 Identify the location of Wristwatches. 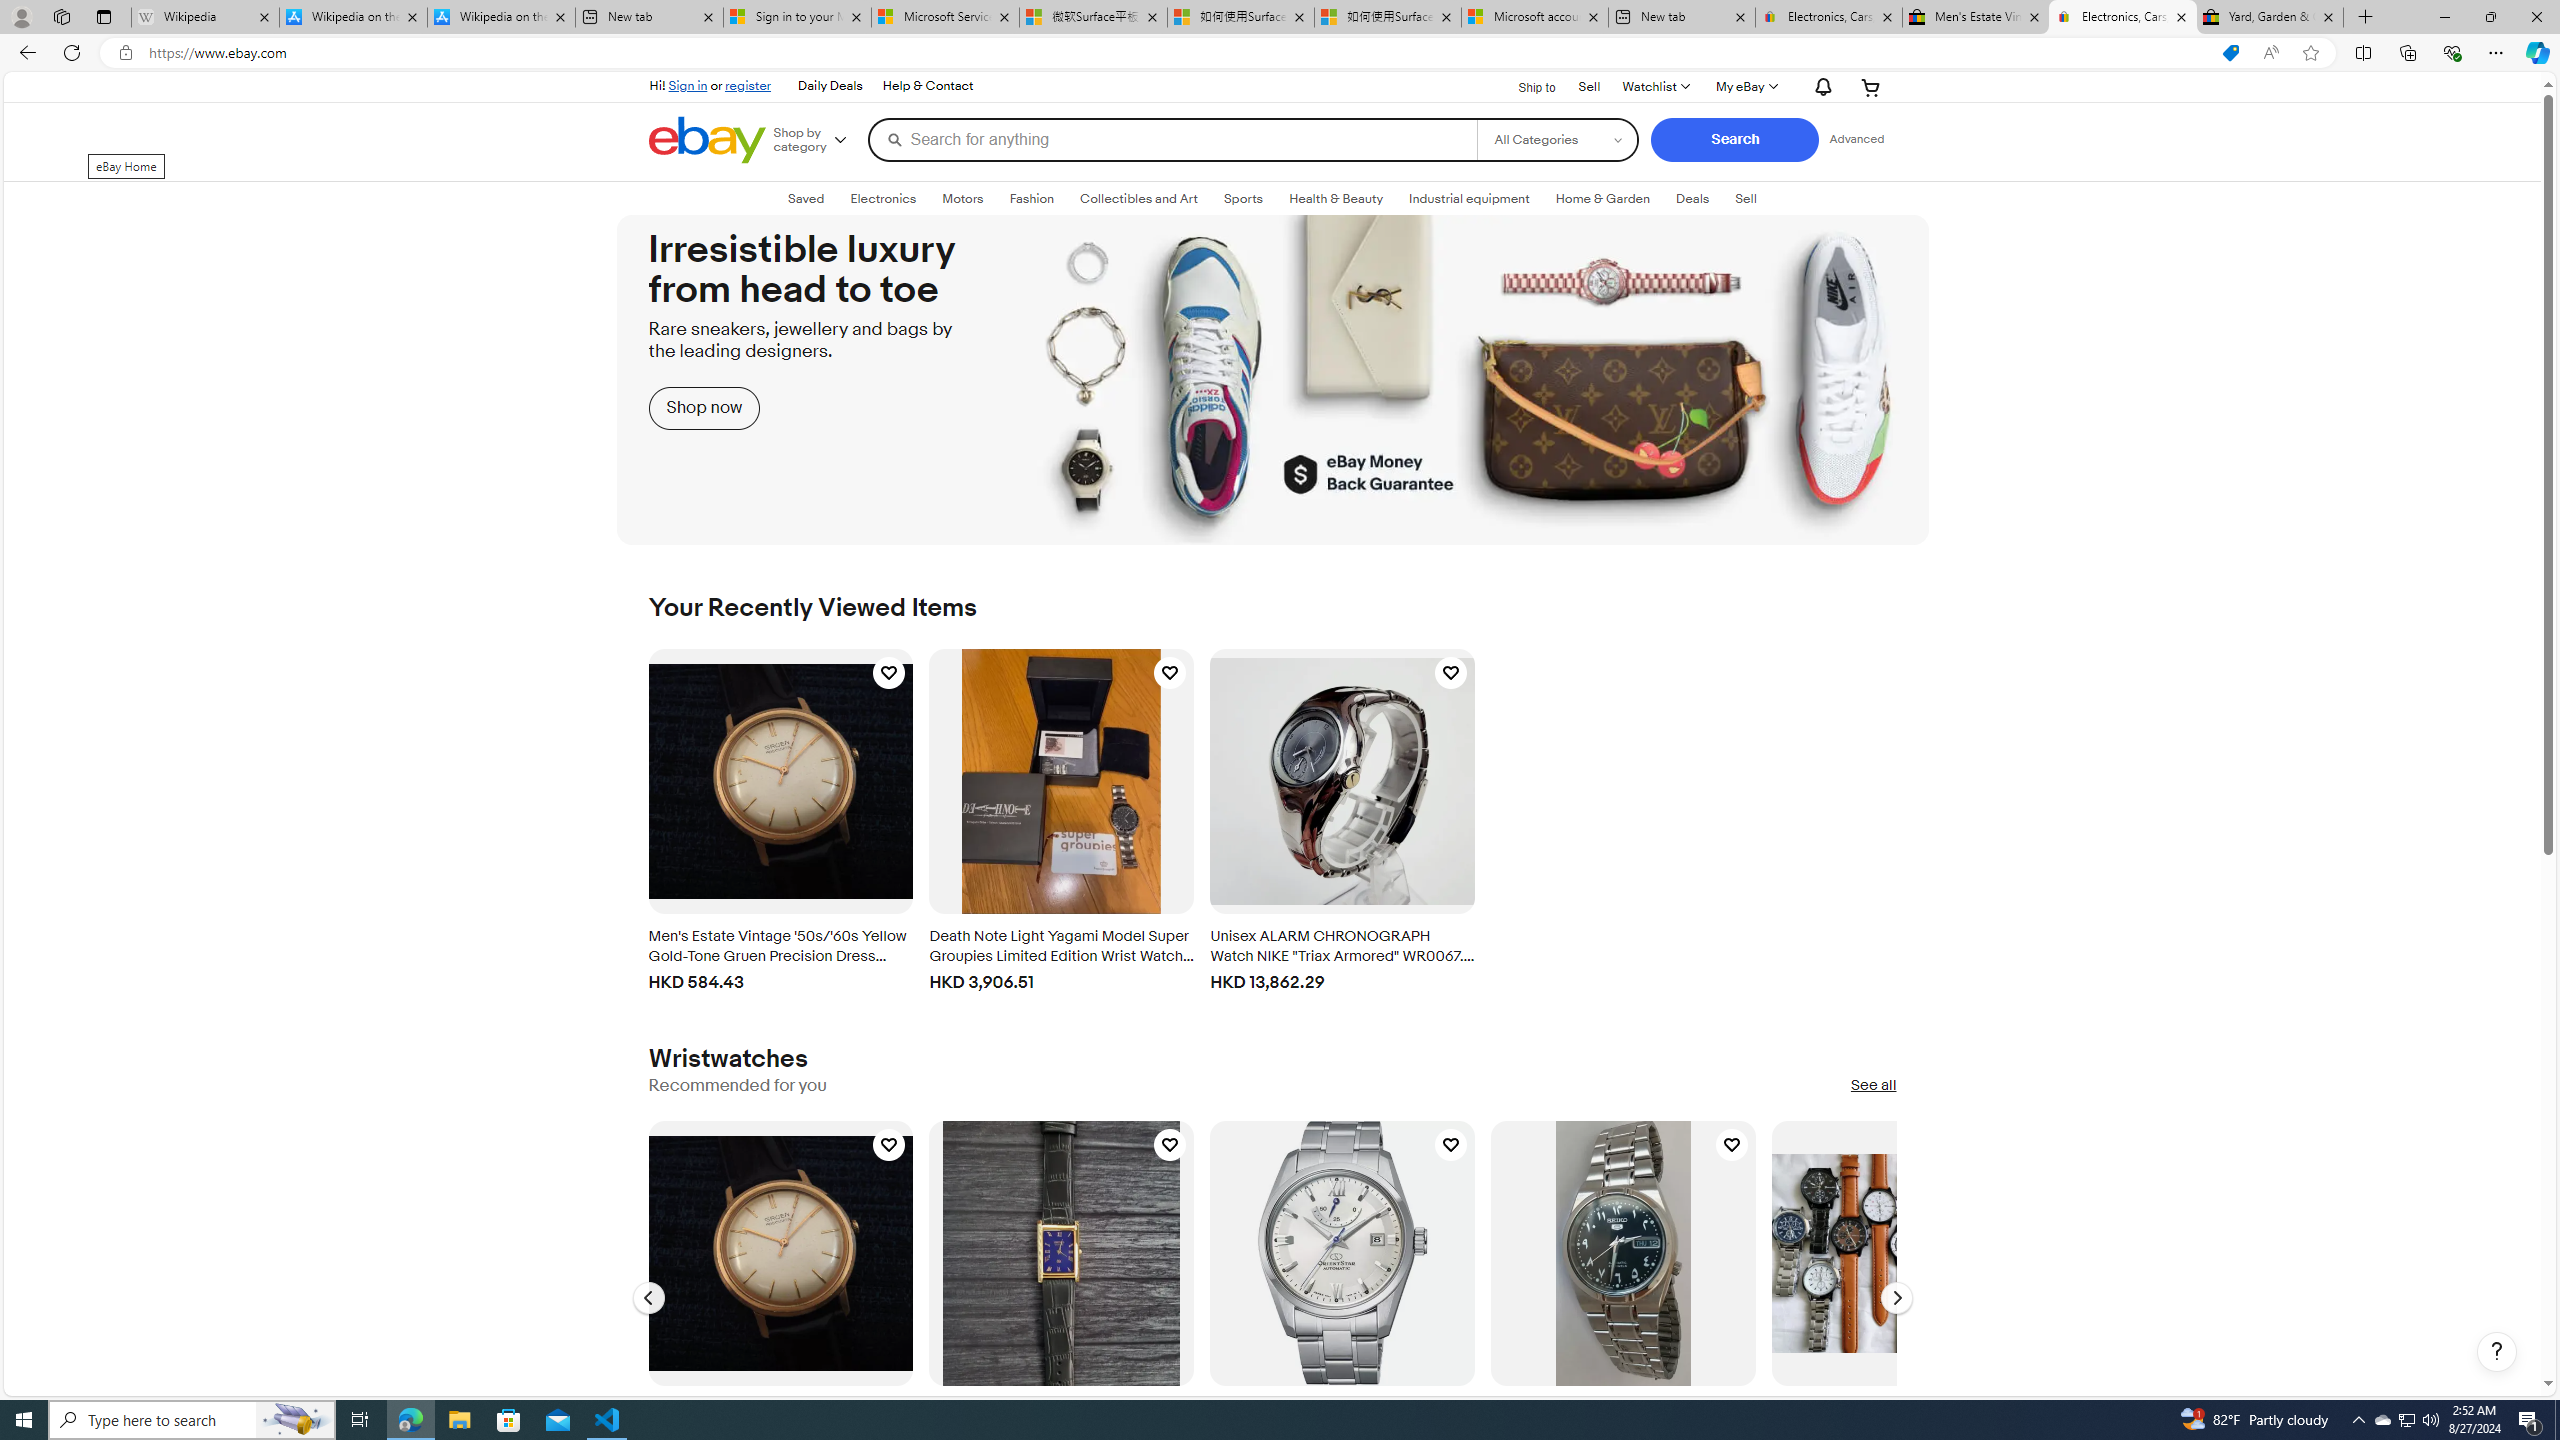
(728, 1058).